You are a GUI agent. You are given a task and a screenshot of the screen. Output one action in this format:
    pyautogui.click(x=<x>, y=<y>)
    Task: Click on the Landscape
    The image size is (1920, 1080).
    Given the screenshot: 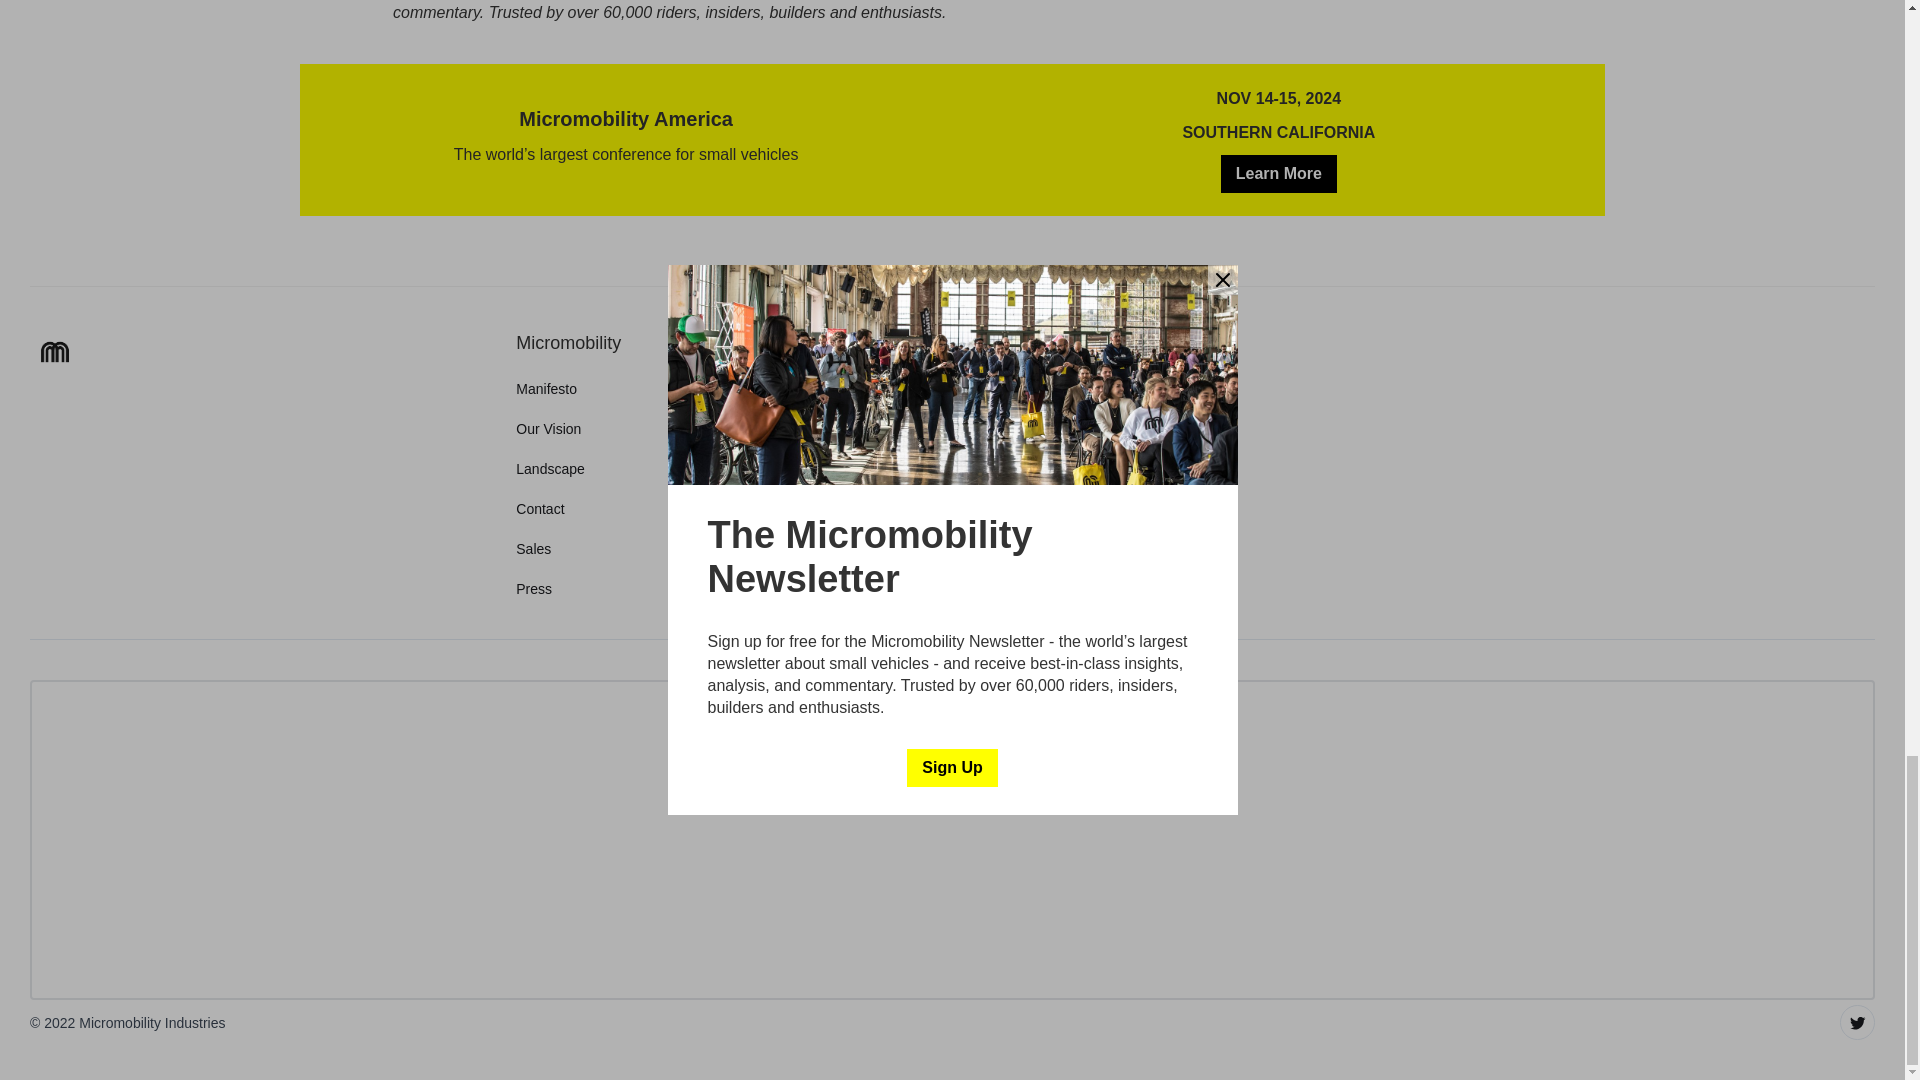 What is the action you would take?
    pyautogui.click(x=550, y=469)
    